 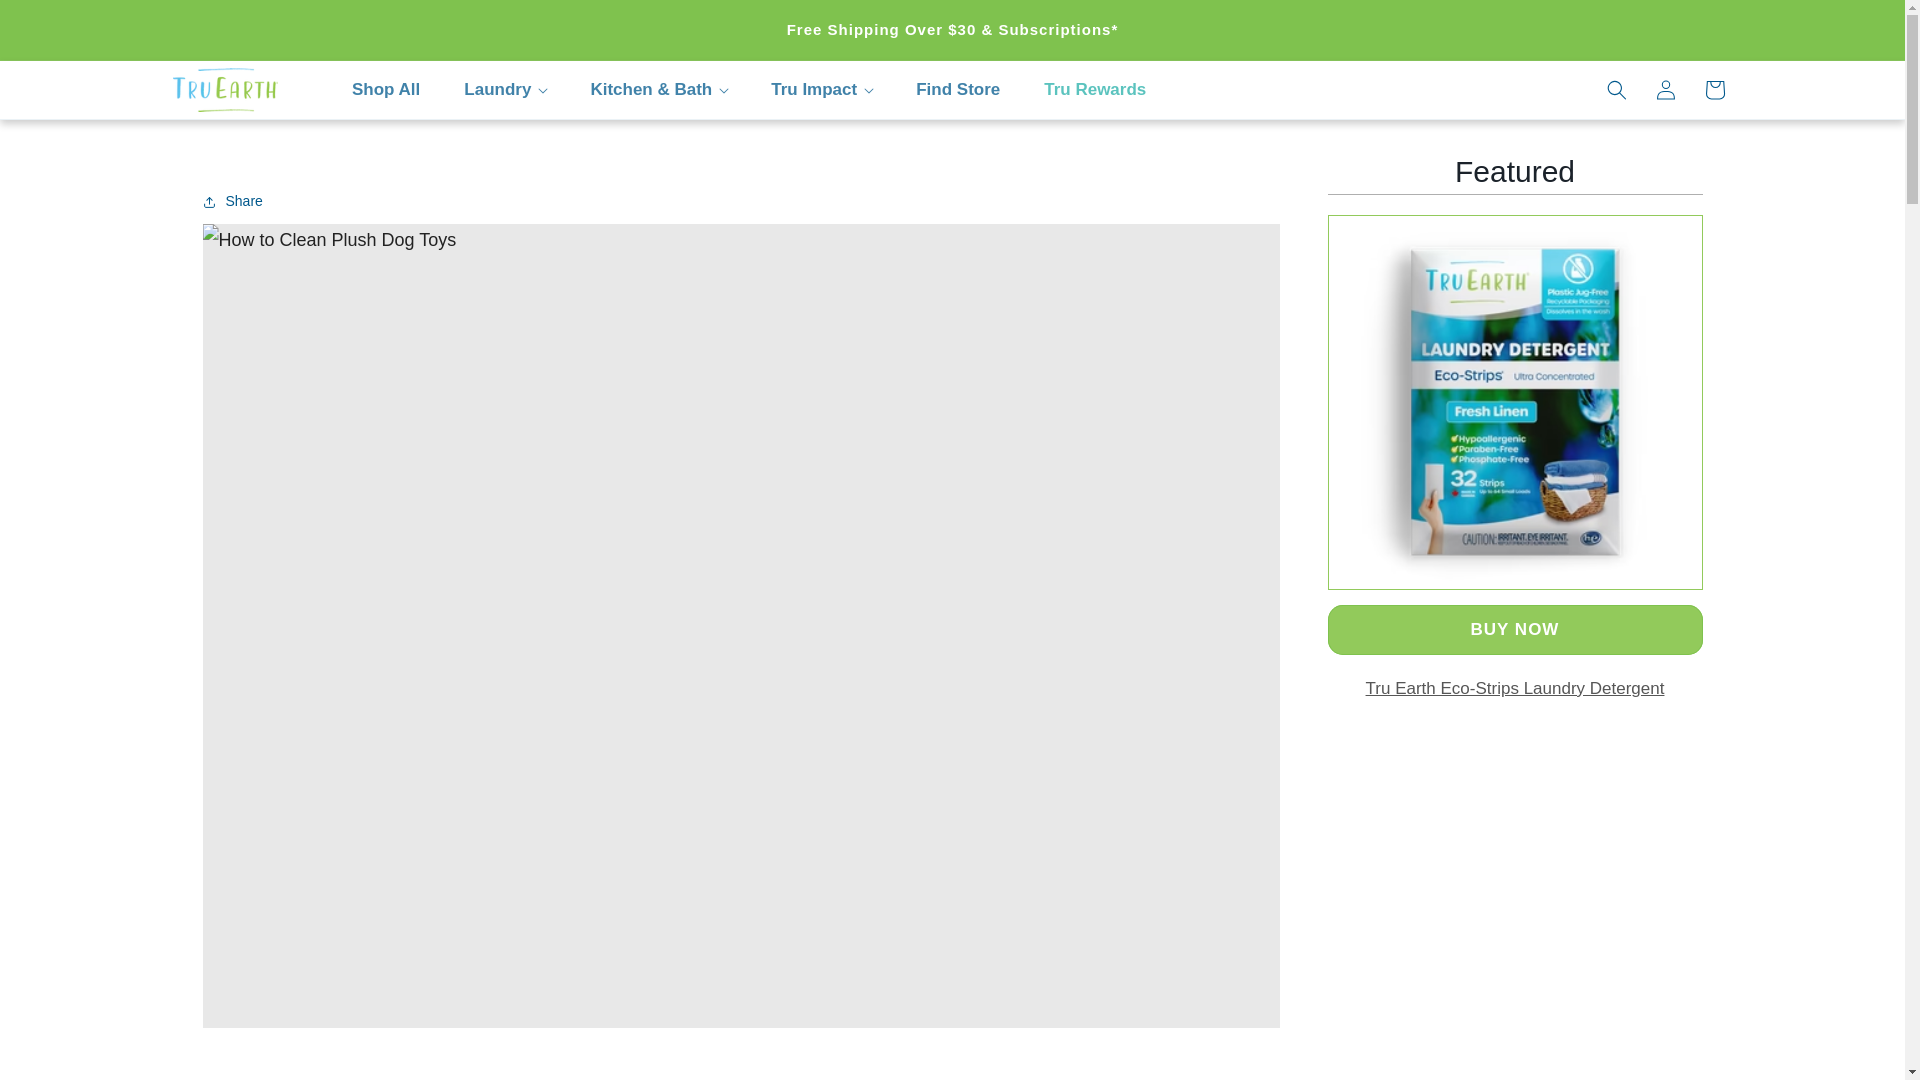 I want to click on SKIP TO CONTENT, so click(x=60, y=24).